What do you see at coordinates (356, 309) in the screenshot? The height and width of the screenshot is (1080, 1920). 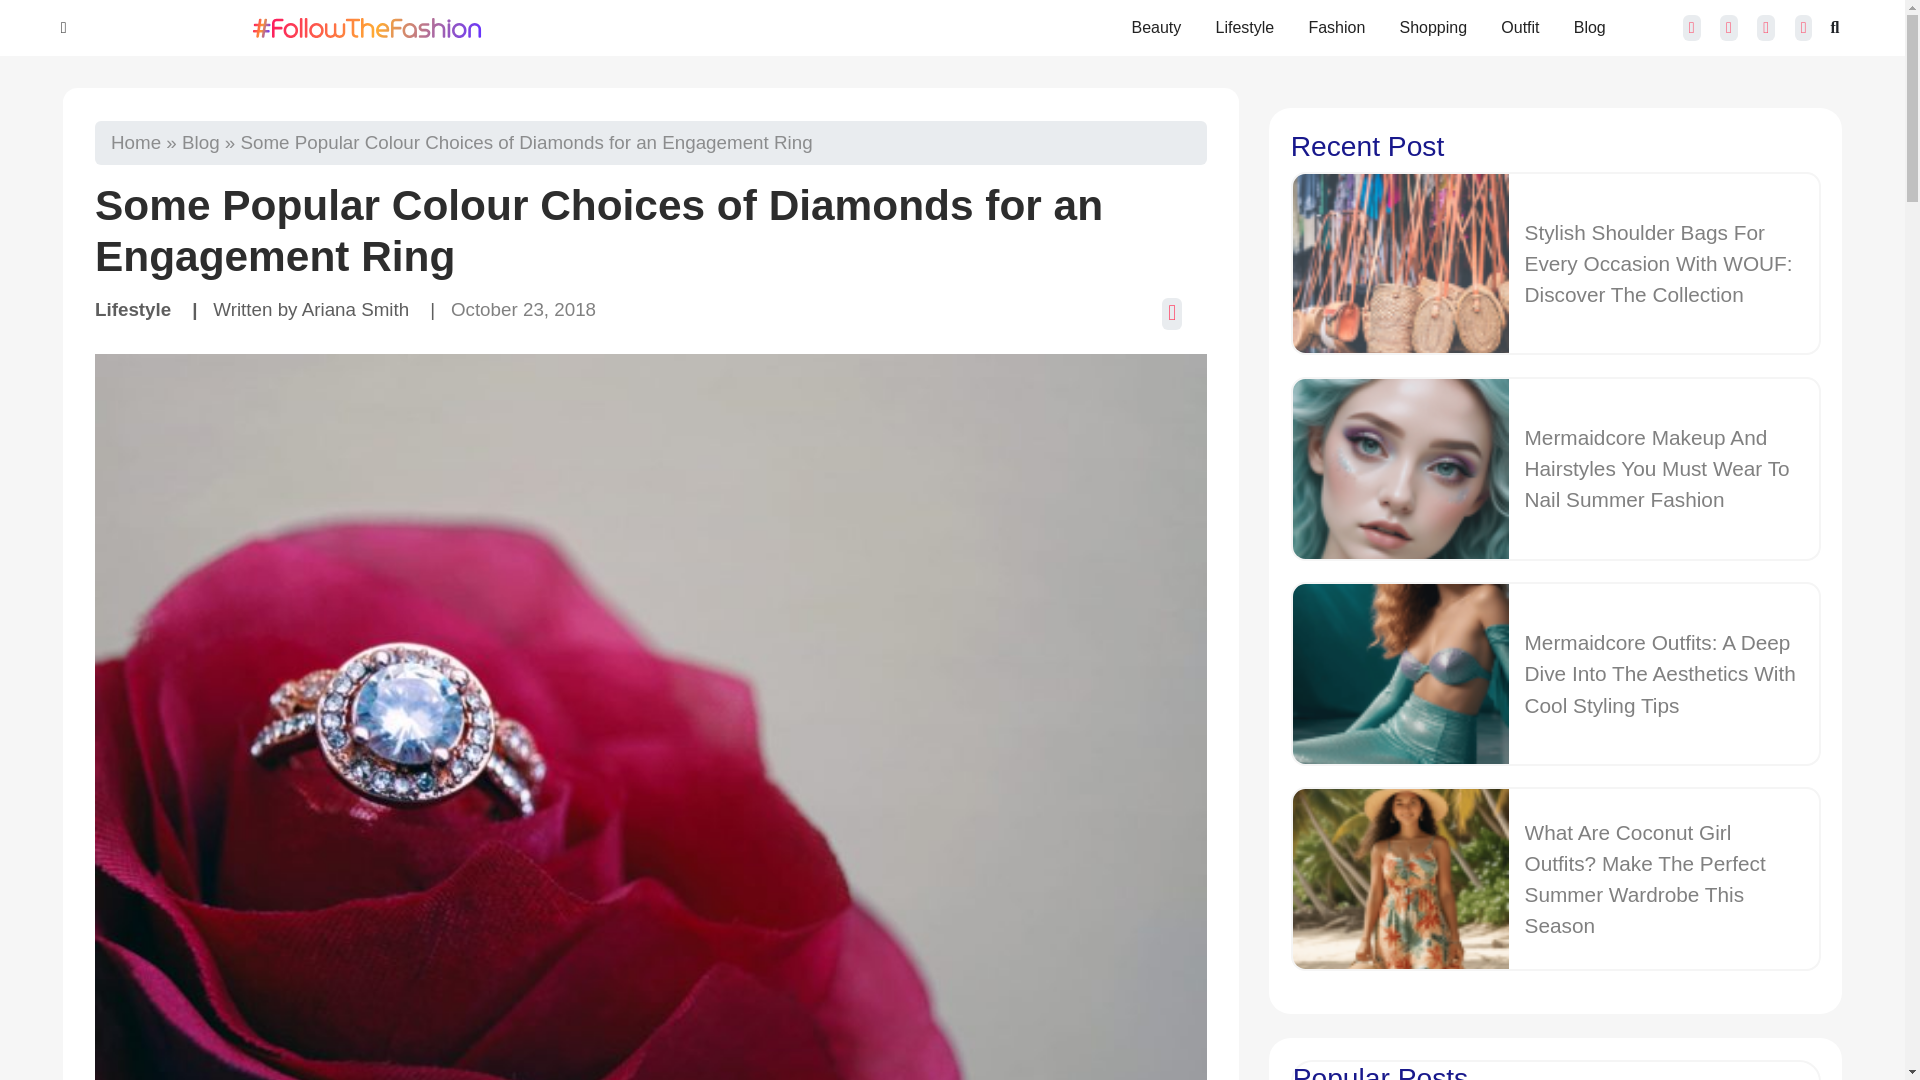 I see `Posts by arianasmith` at bounding box center [356, 309].